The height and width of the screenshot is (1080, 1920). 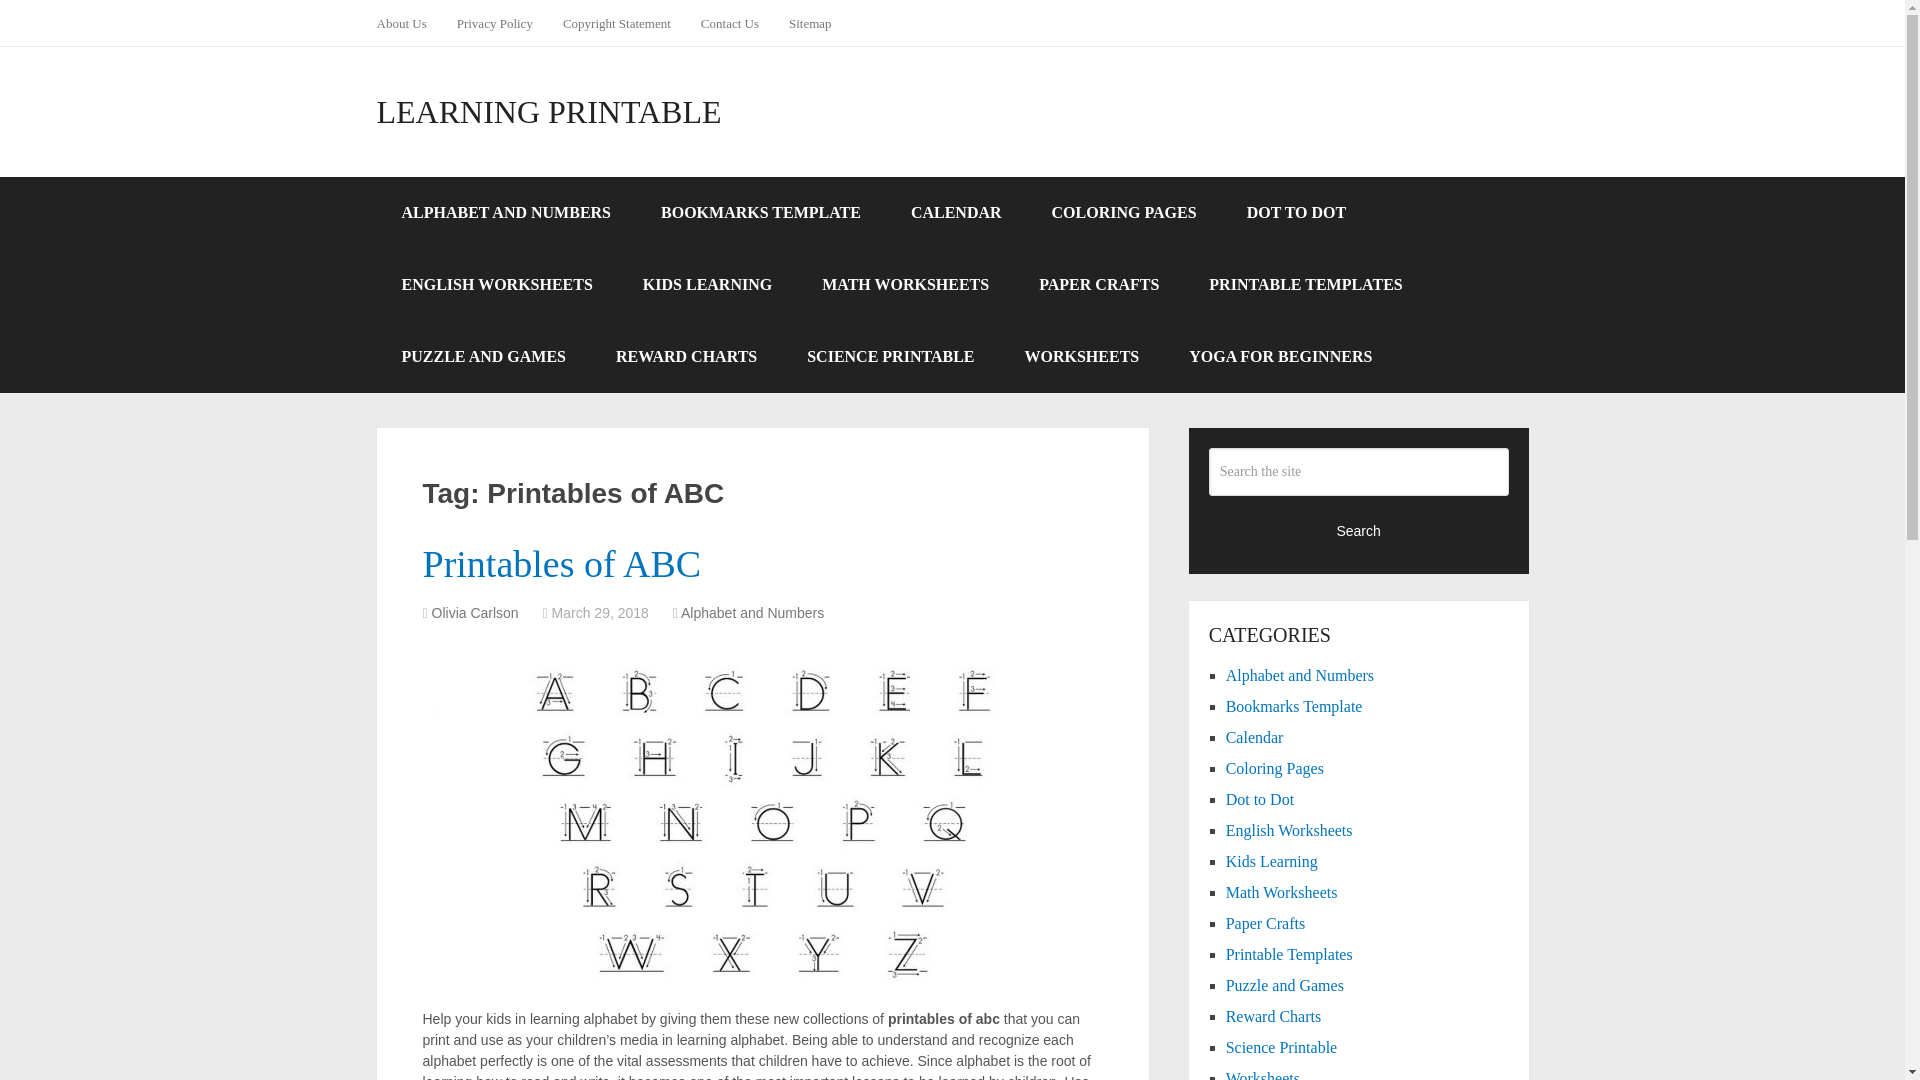 What do you see at coordinates (686, 356) in the screenshot?
I see `REWARD CHARTS` at bounding box center [686, 356].